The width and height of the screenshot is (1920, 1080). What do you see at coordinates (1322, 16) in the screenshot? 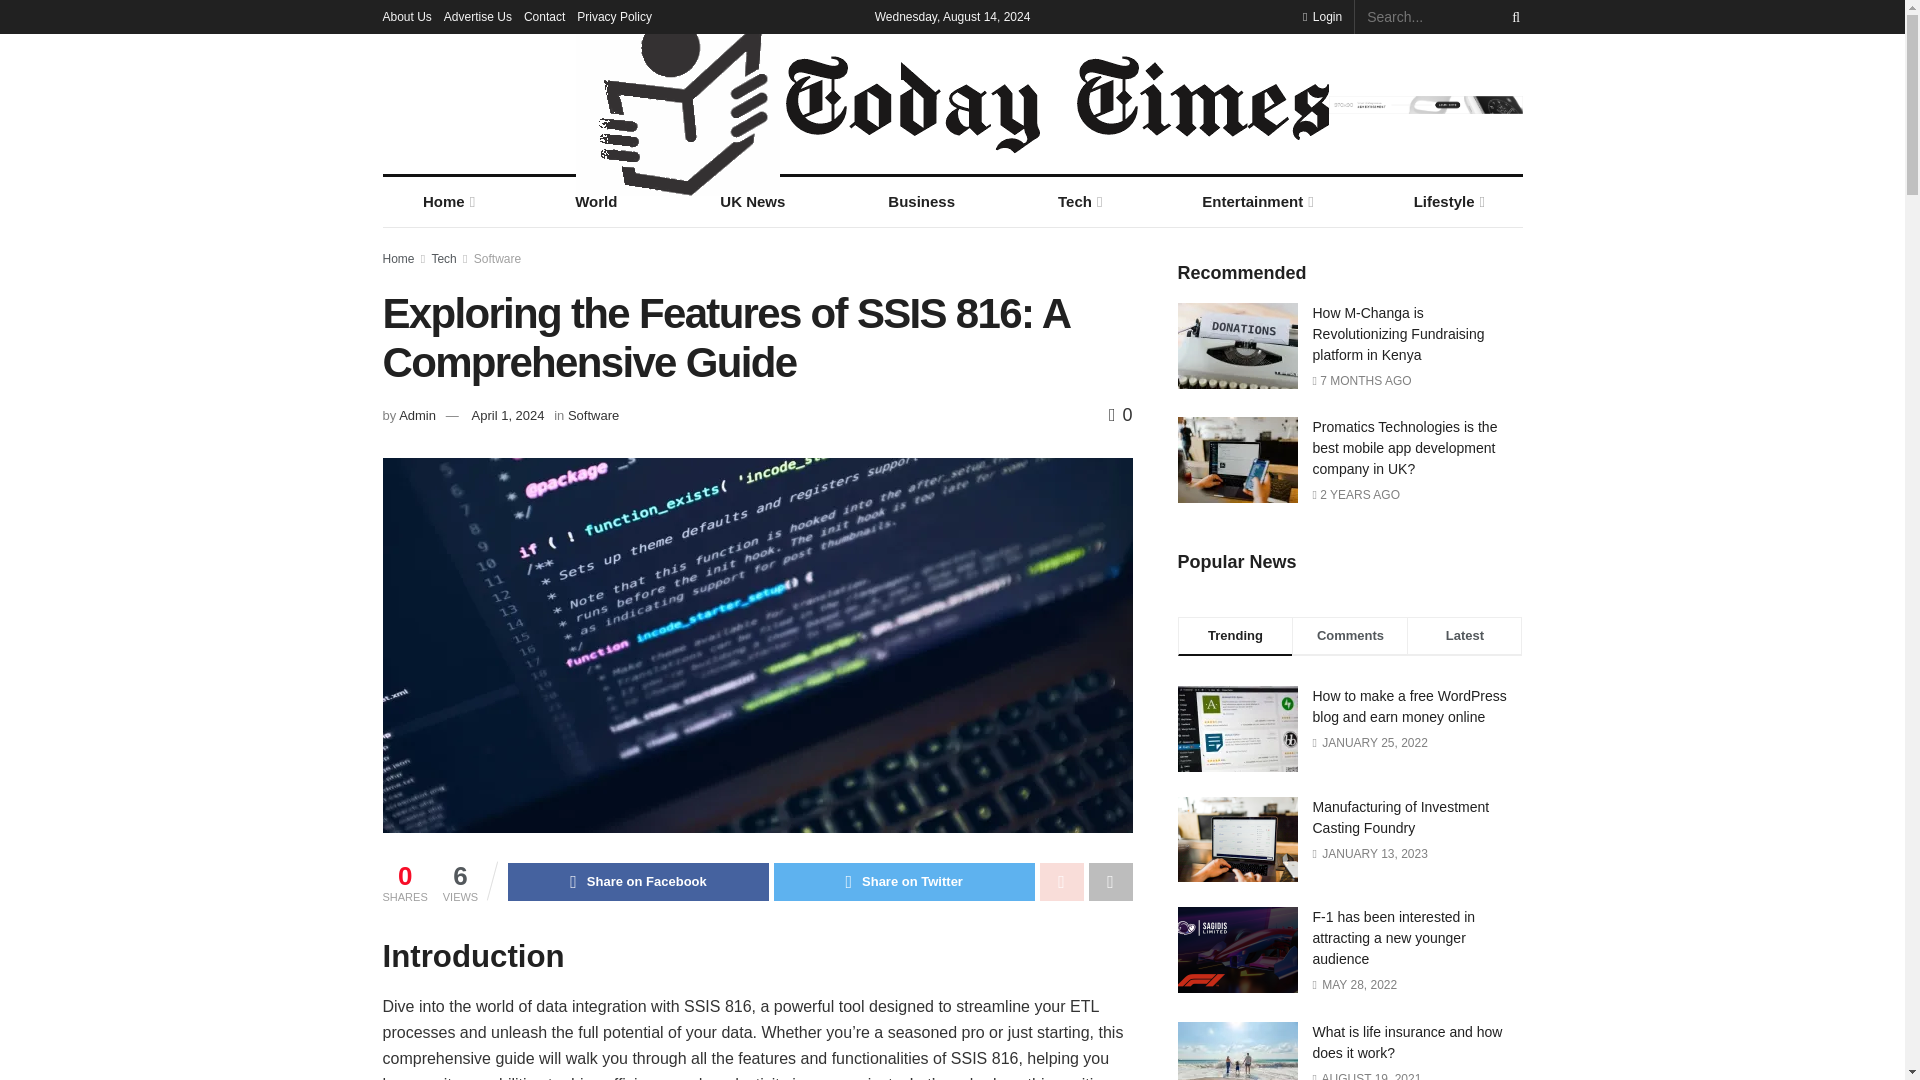
I see `Login` at bounding box center [1322, 16].